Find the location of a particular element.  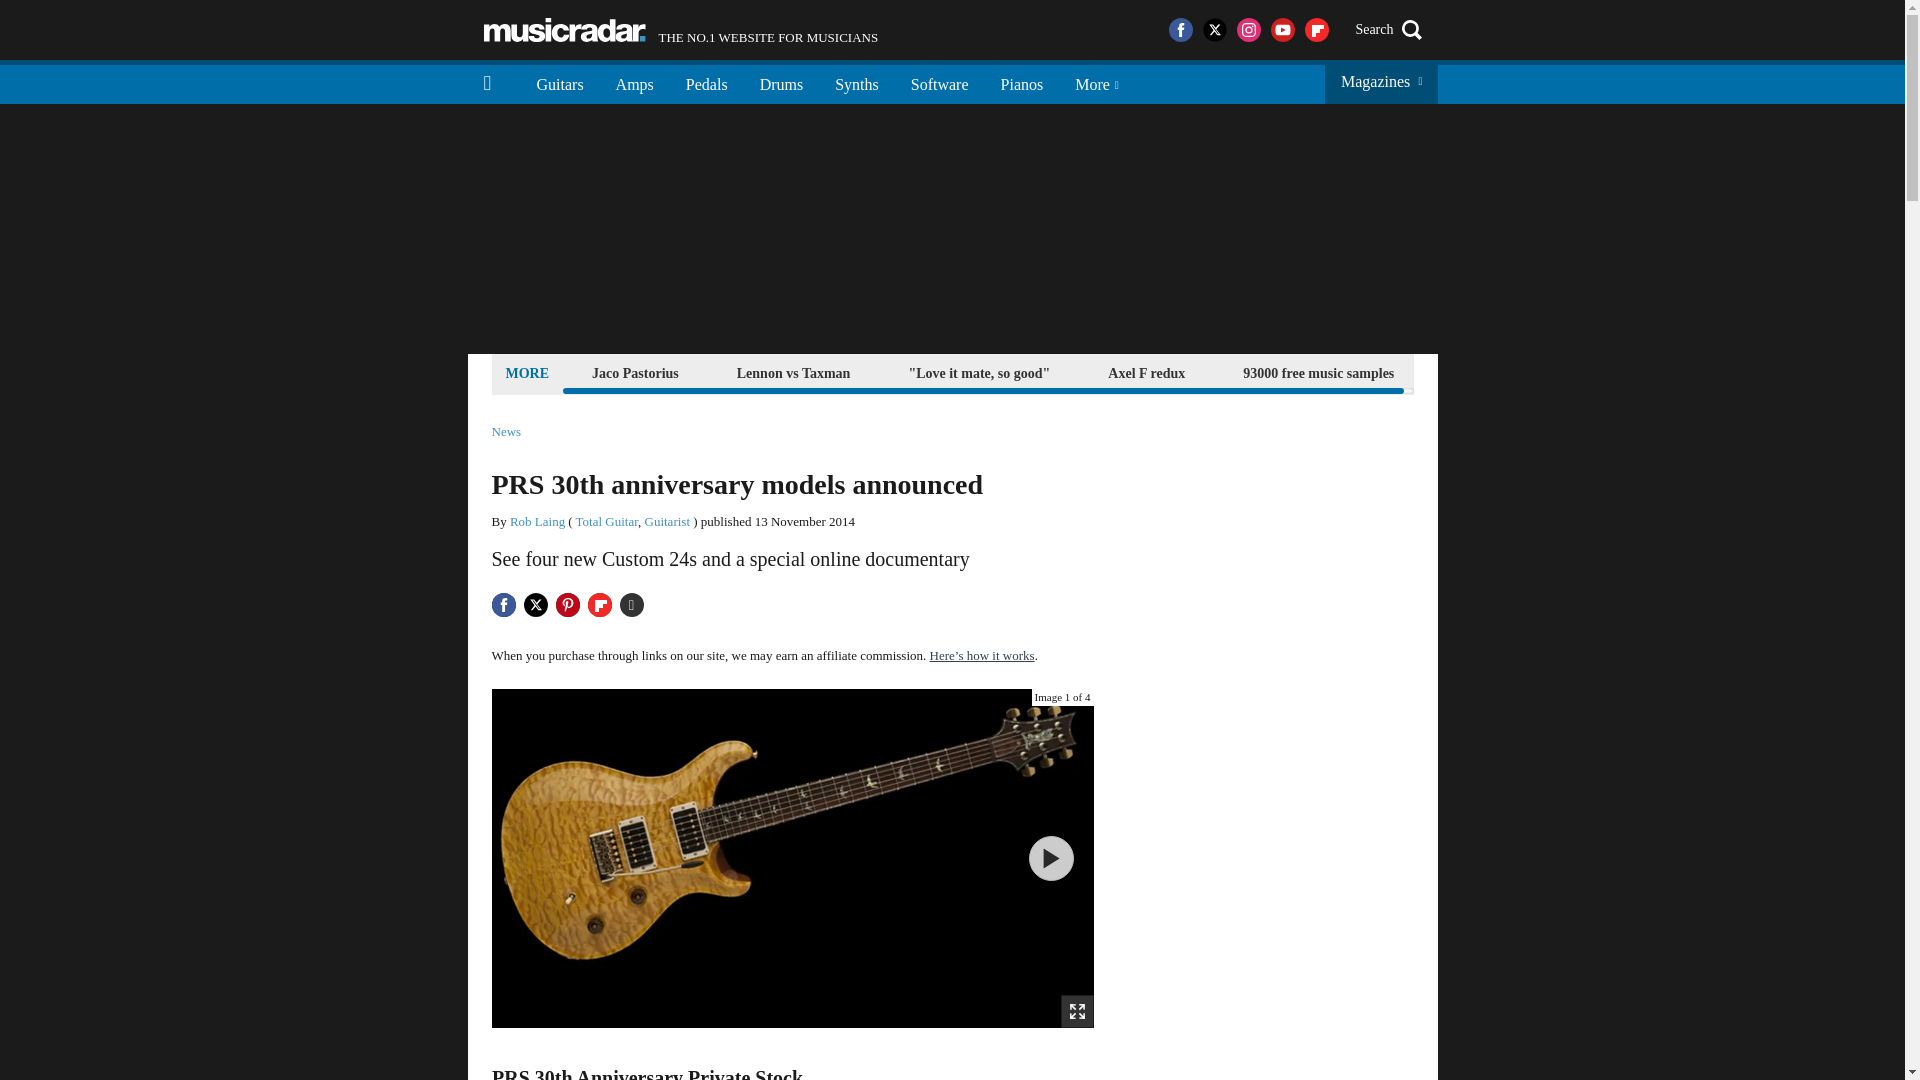

Drums is located at coordinates (782, 82).